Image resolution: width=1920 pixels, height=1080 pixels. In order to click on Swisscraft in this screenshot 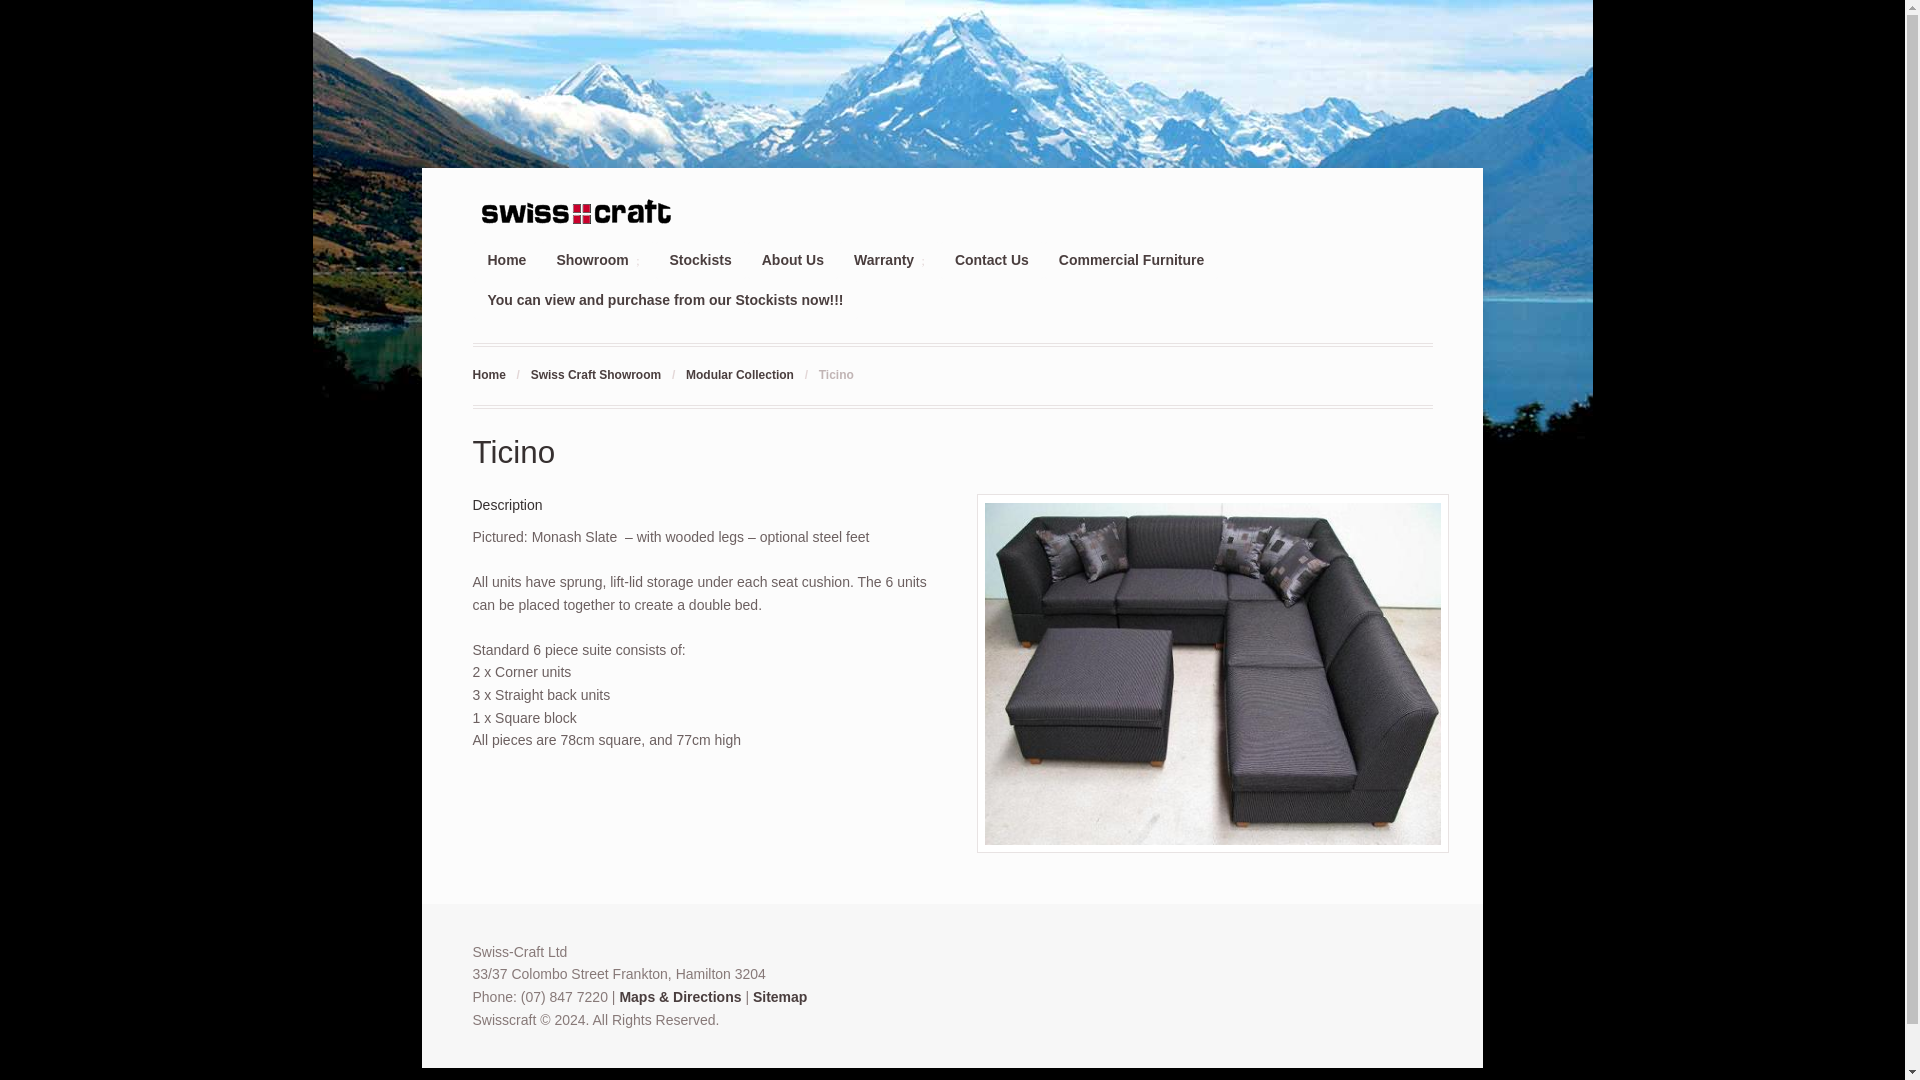, I will do `click(488, 375)`.